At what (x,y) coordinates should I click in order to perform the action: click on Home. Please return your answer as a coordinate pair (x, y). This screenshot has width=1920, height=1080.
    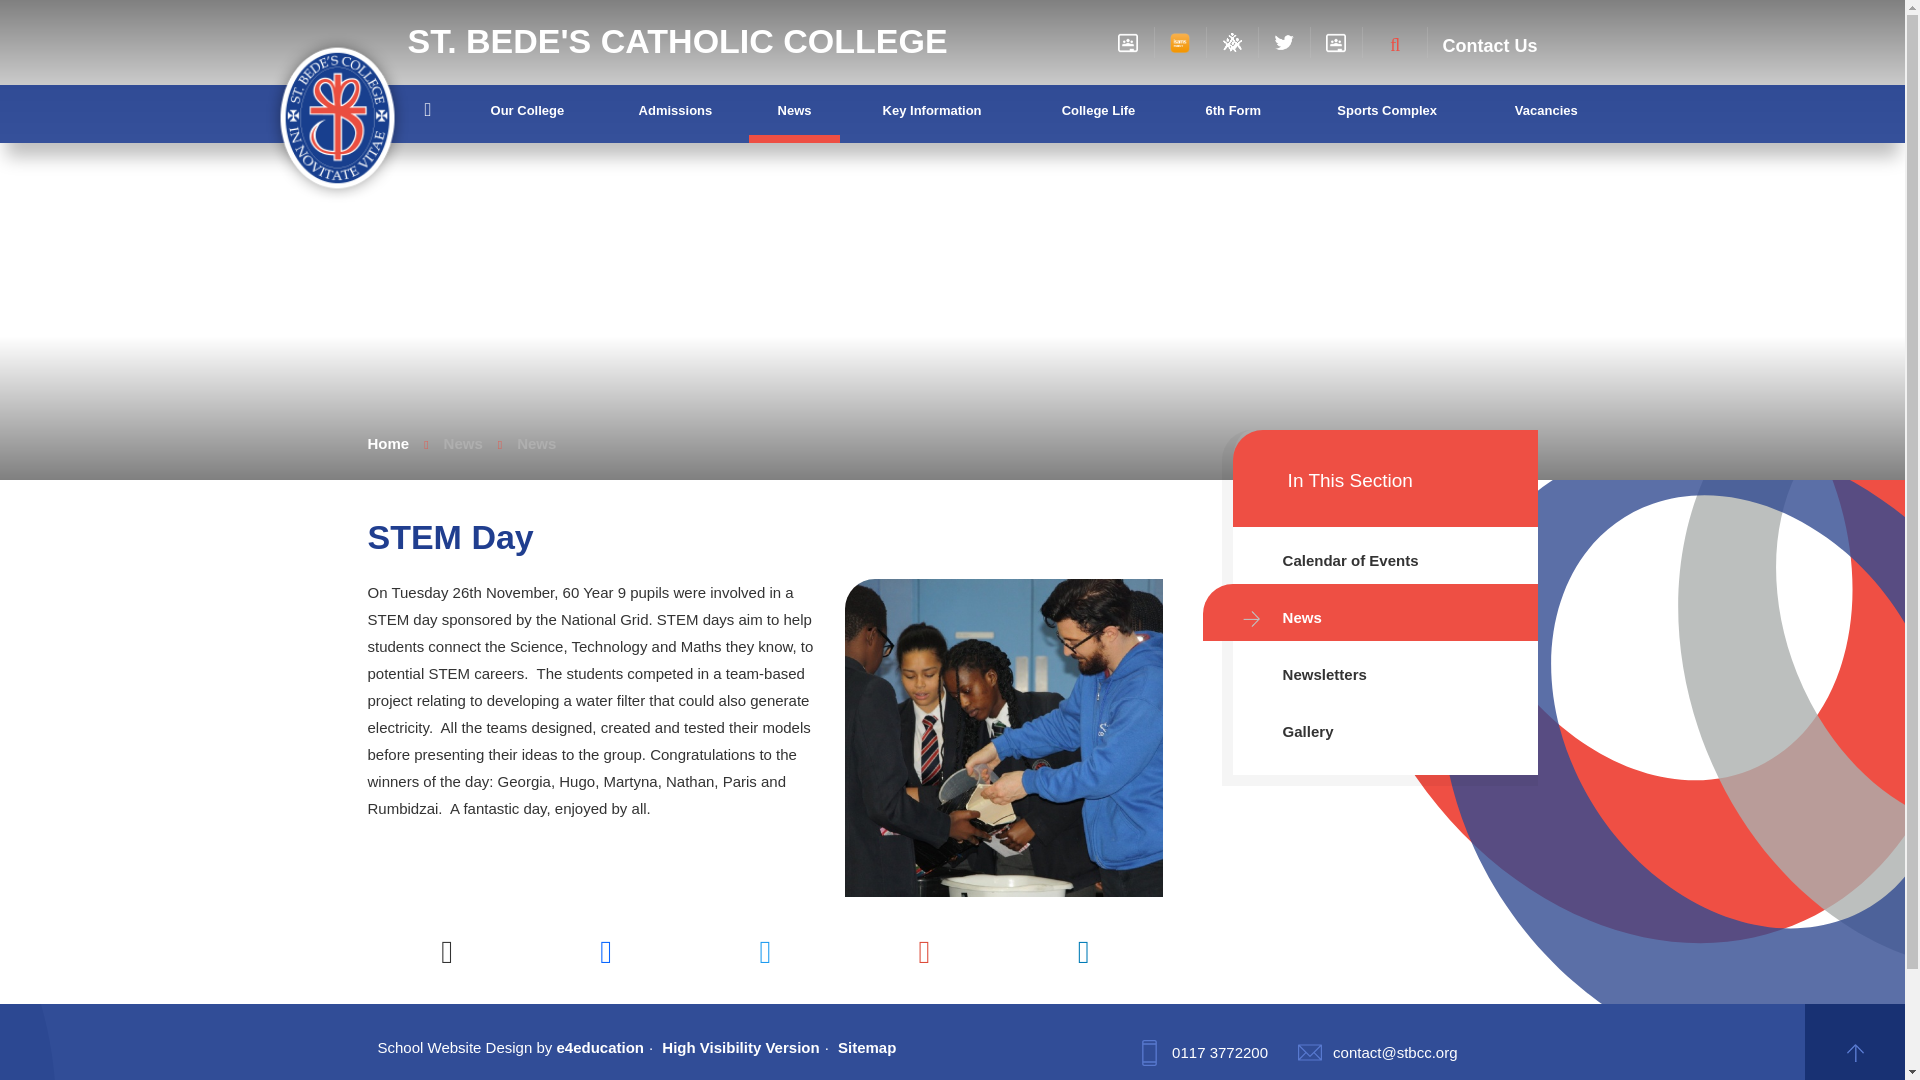
    Looking at the image, I should click on (427, 110).